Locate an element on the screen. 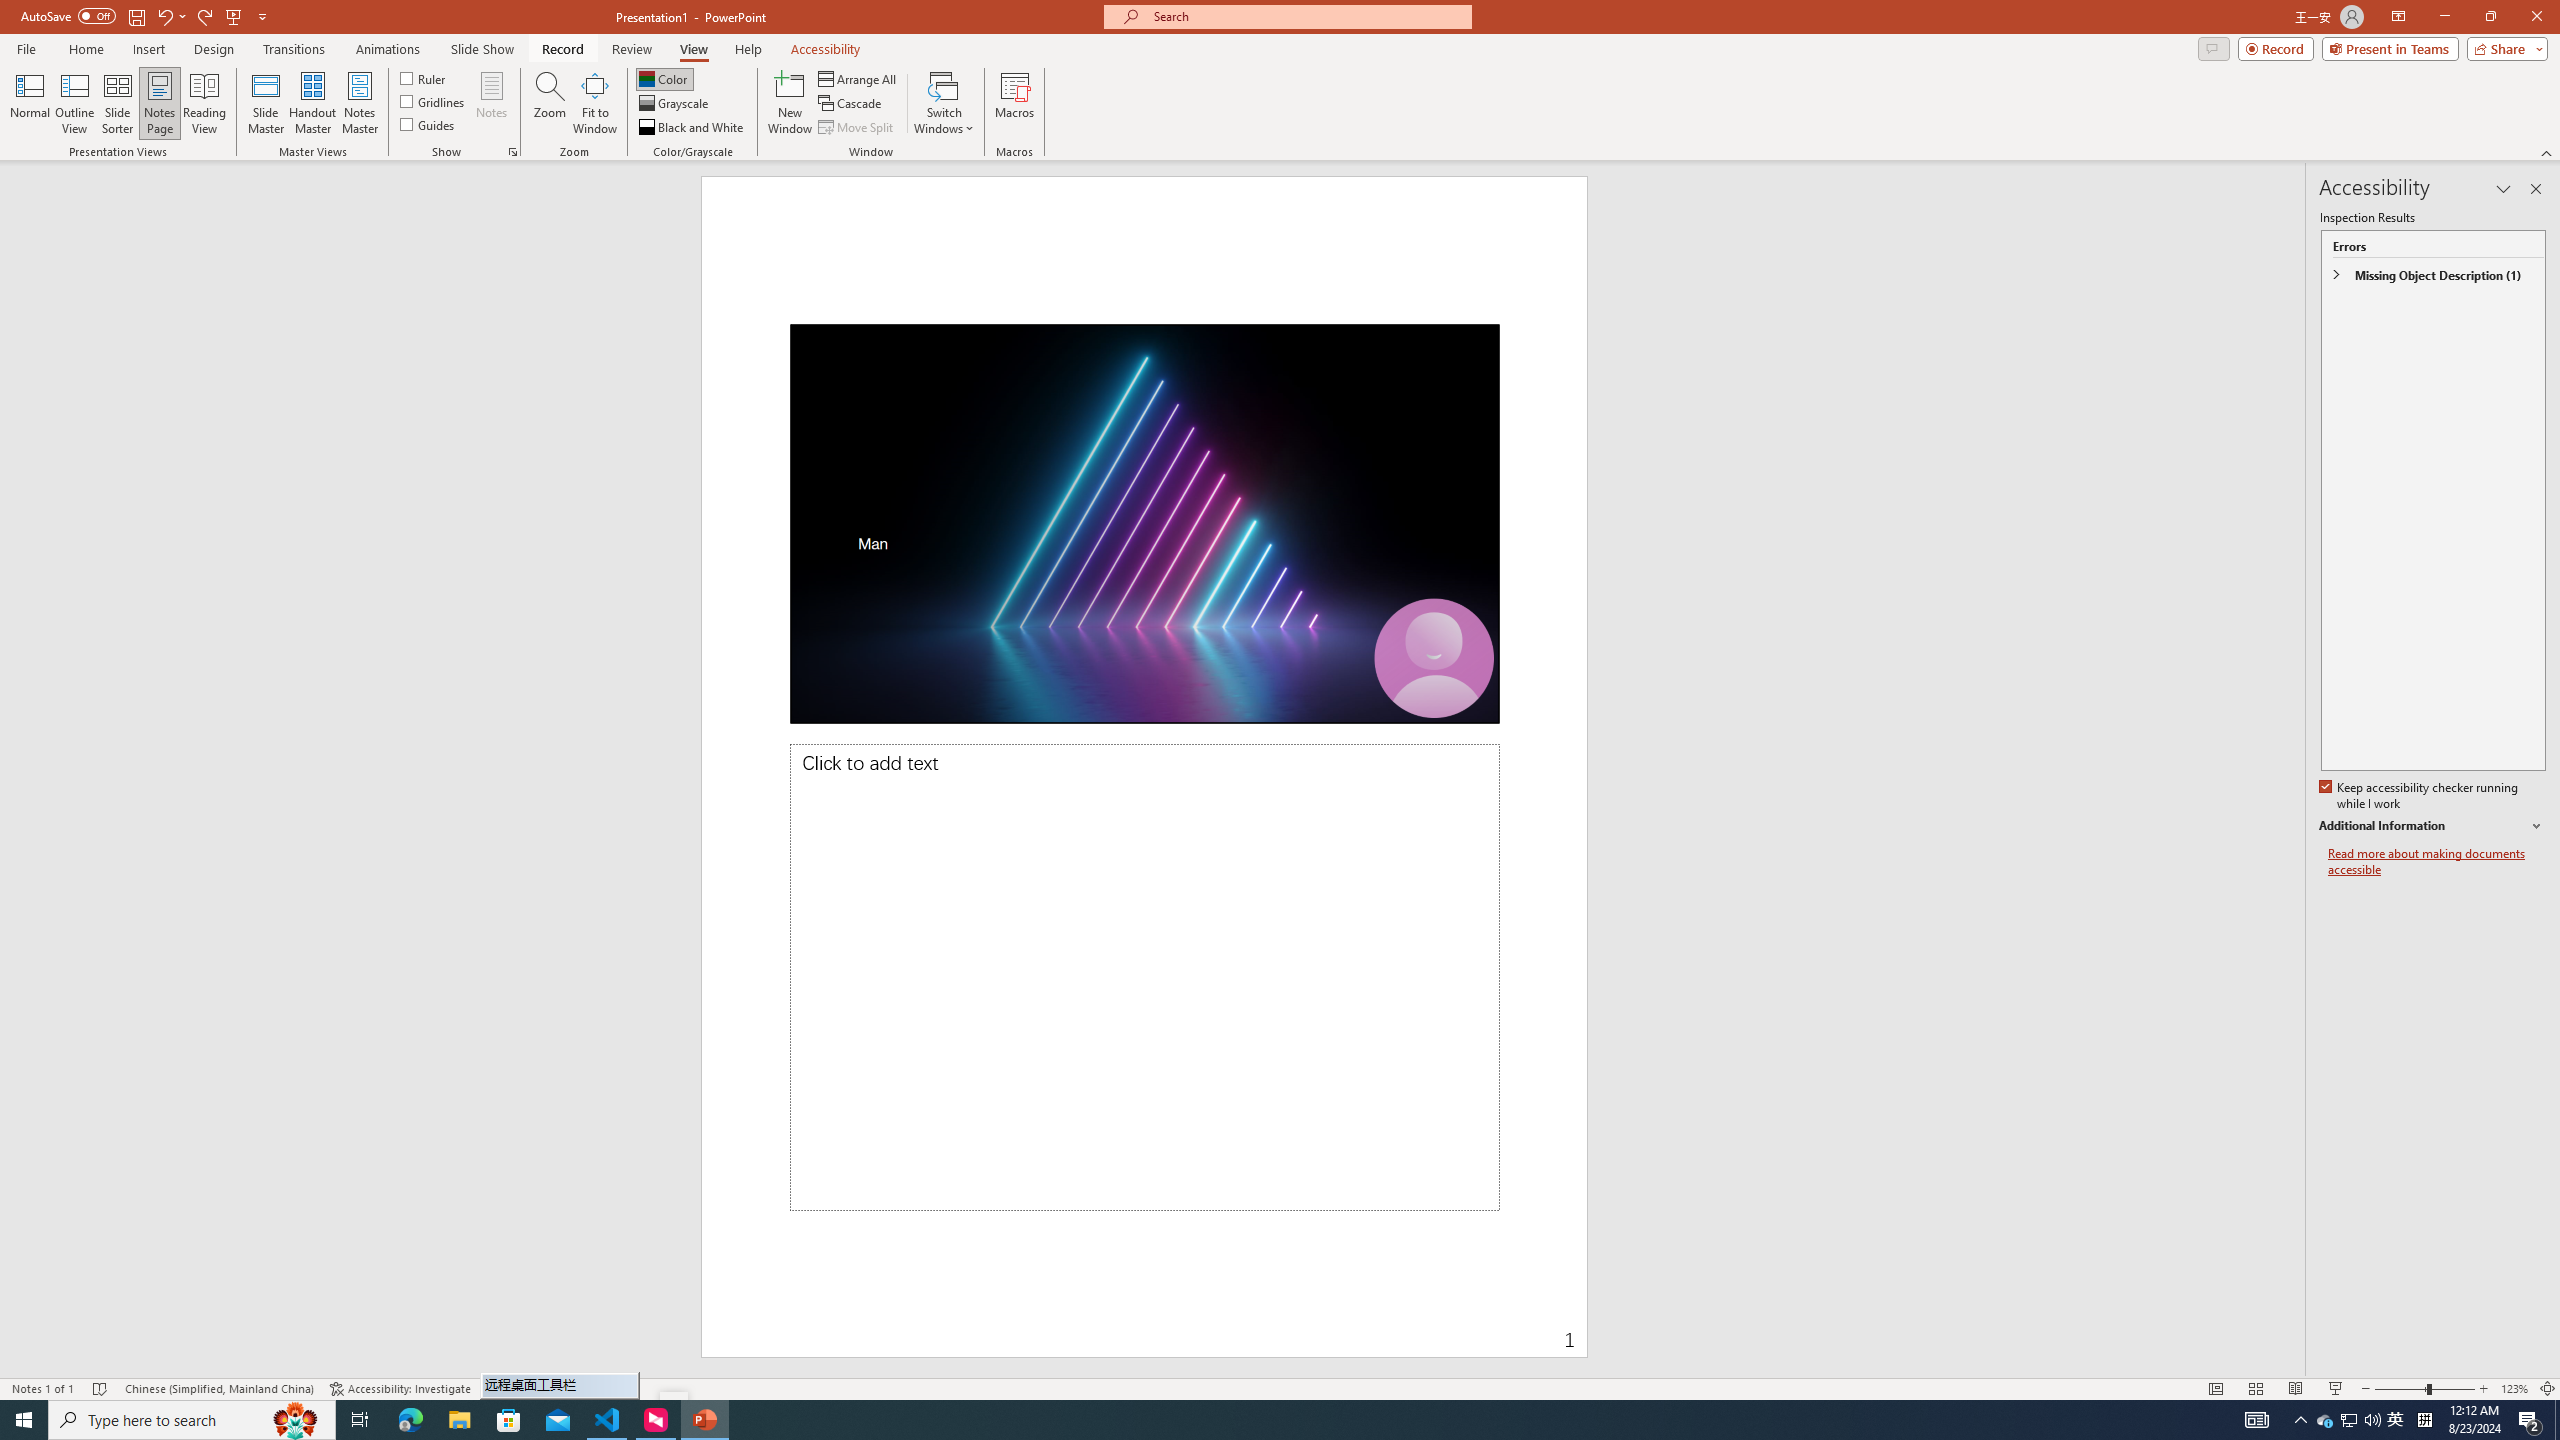 The image size is (2560, 1440). Gridlines is located at coordinates (434, 100).